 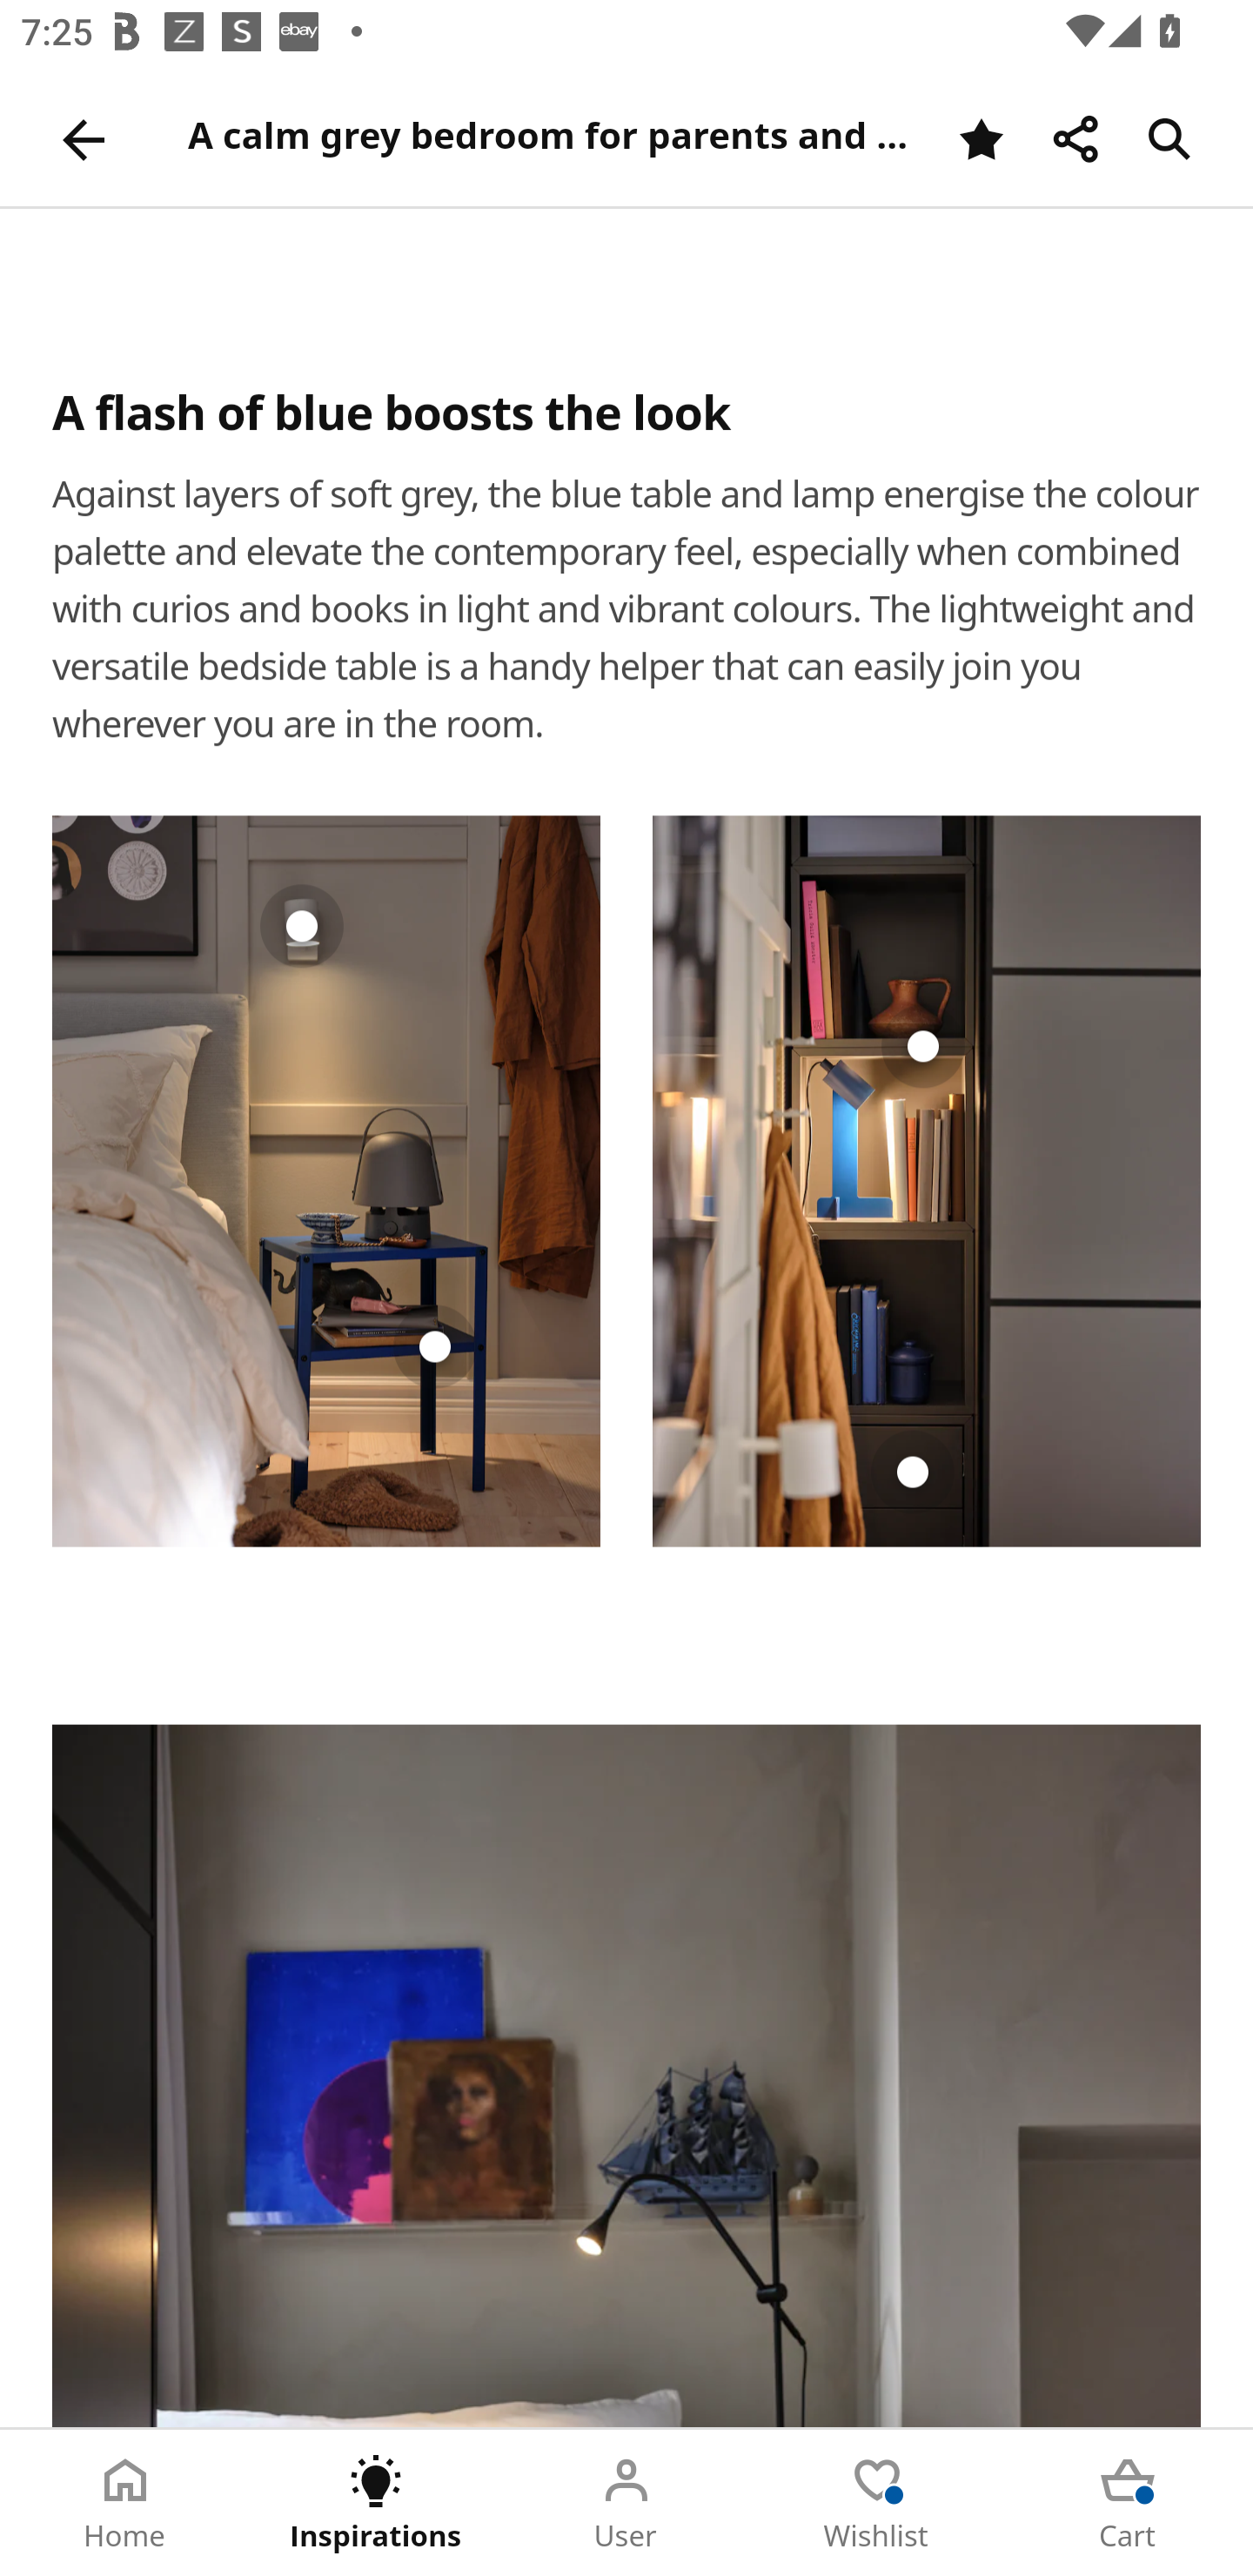 What do you see at coordinates (125, 2503) in the screenshot?
I see `Home
Tab 1 of 5` at bounding box center [125, 2503].